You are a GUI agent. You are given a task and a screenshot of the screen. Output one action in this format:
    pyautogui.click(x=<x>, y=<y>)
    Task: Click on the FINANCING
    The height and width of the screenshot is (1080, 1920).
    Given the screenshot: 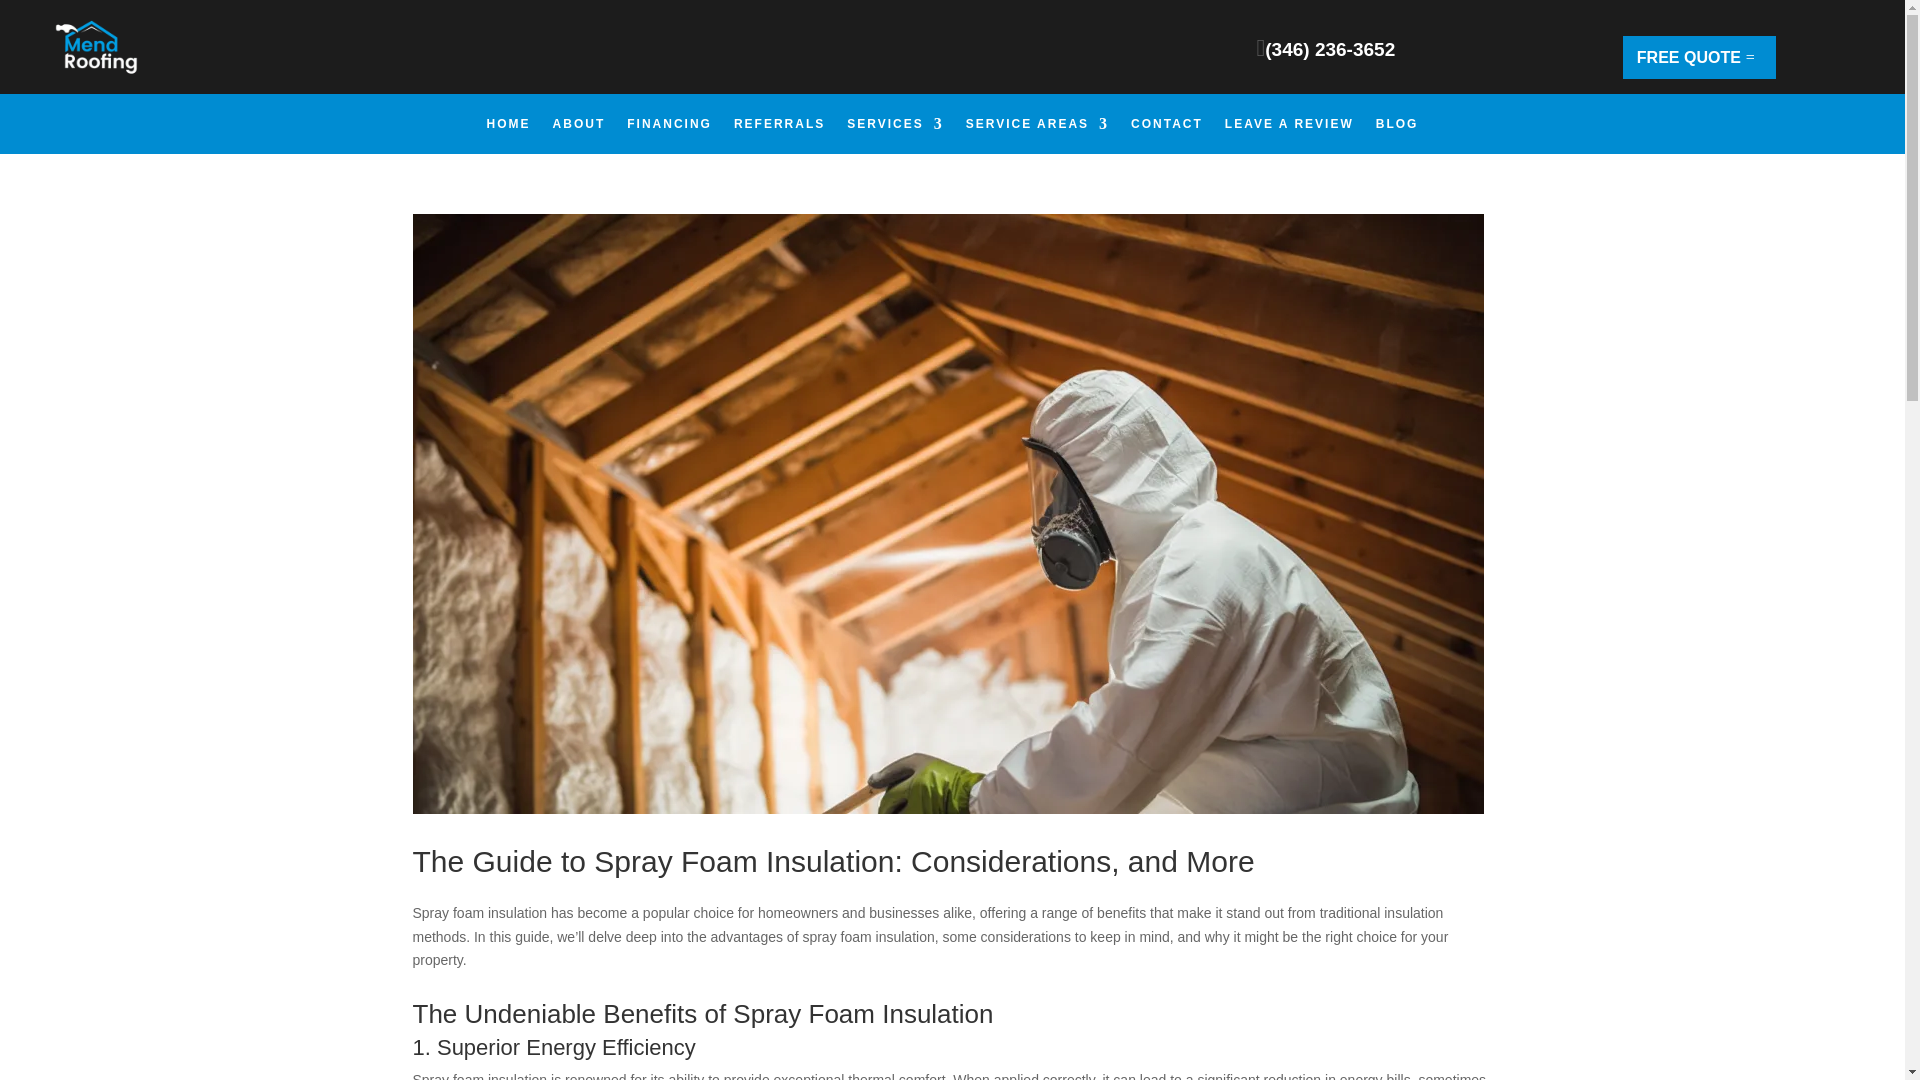 What is the action you would take?
    pyautogui.click(x=670, y=128)
    